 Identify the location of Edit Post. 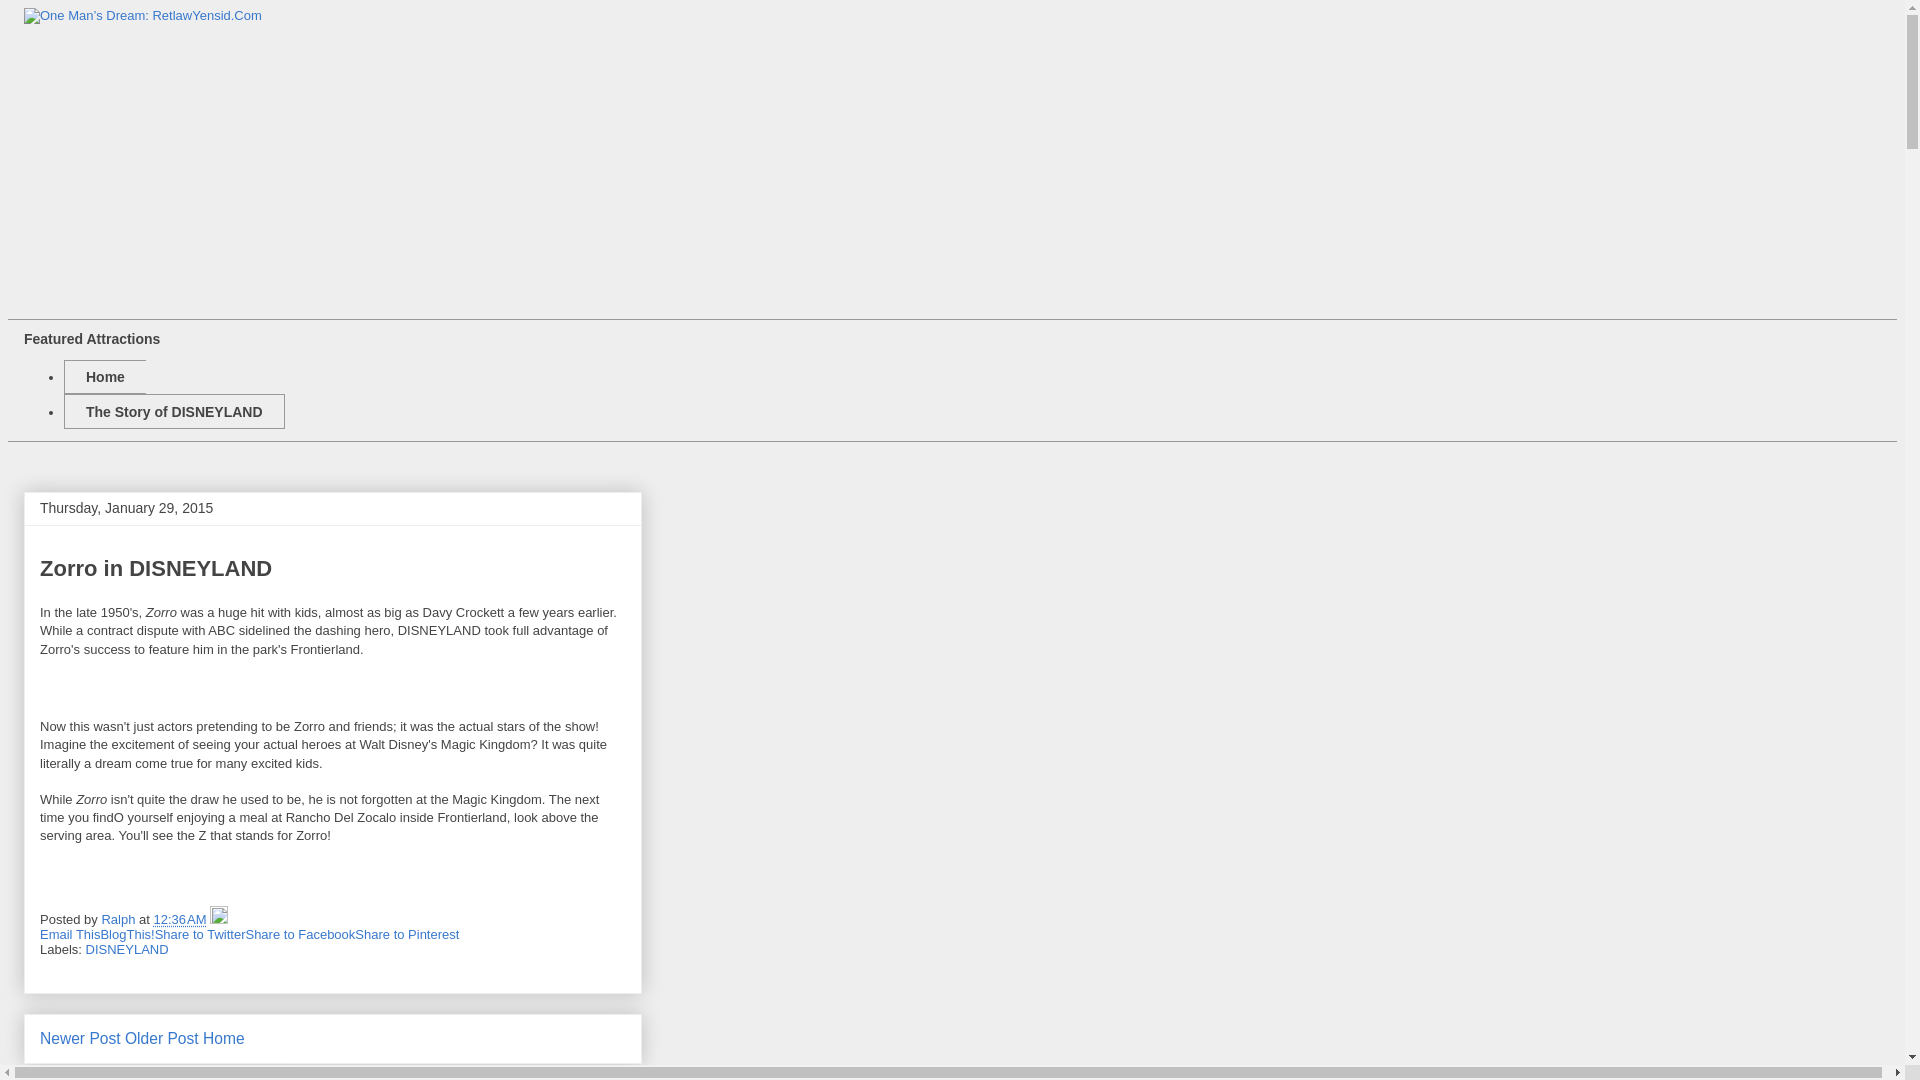
(218, 918).